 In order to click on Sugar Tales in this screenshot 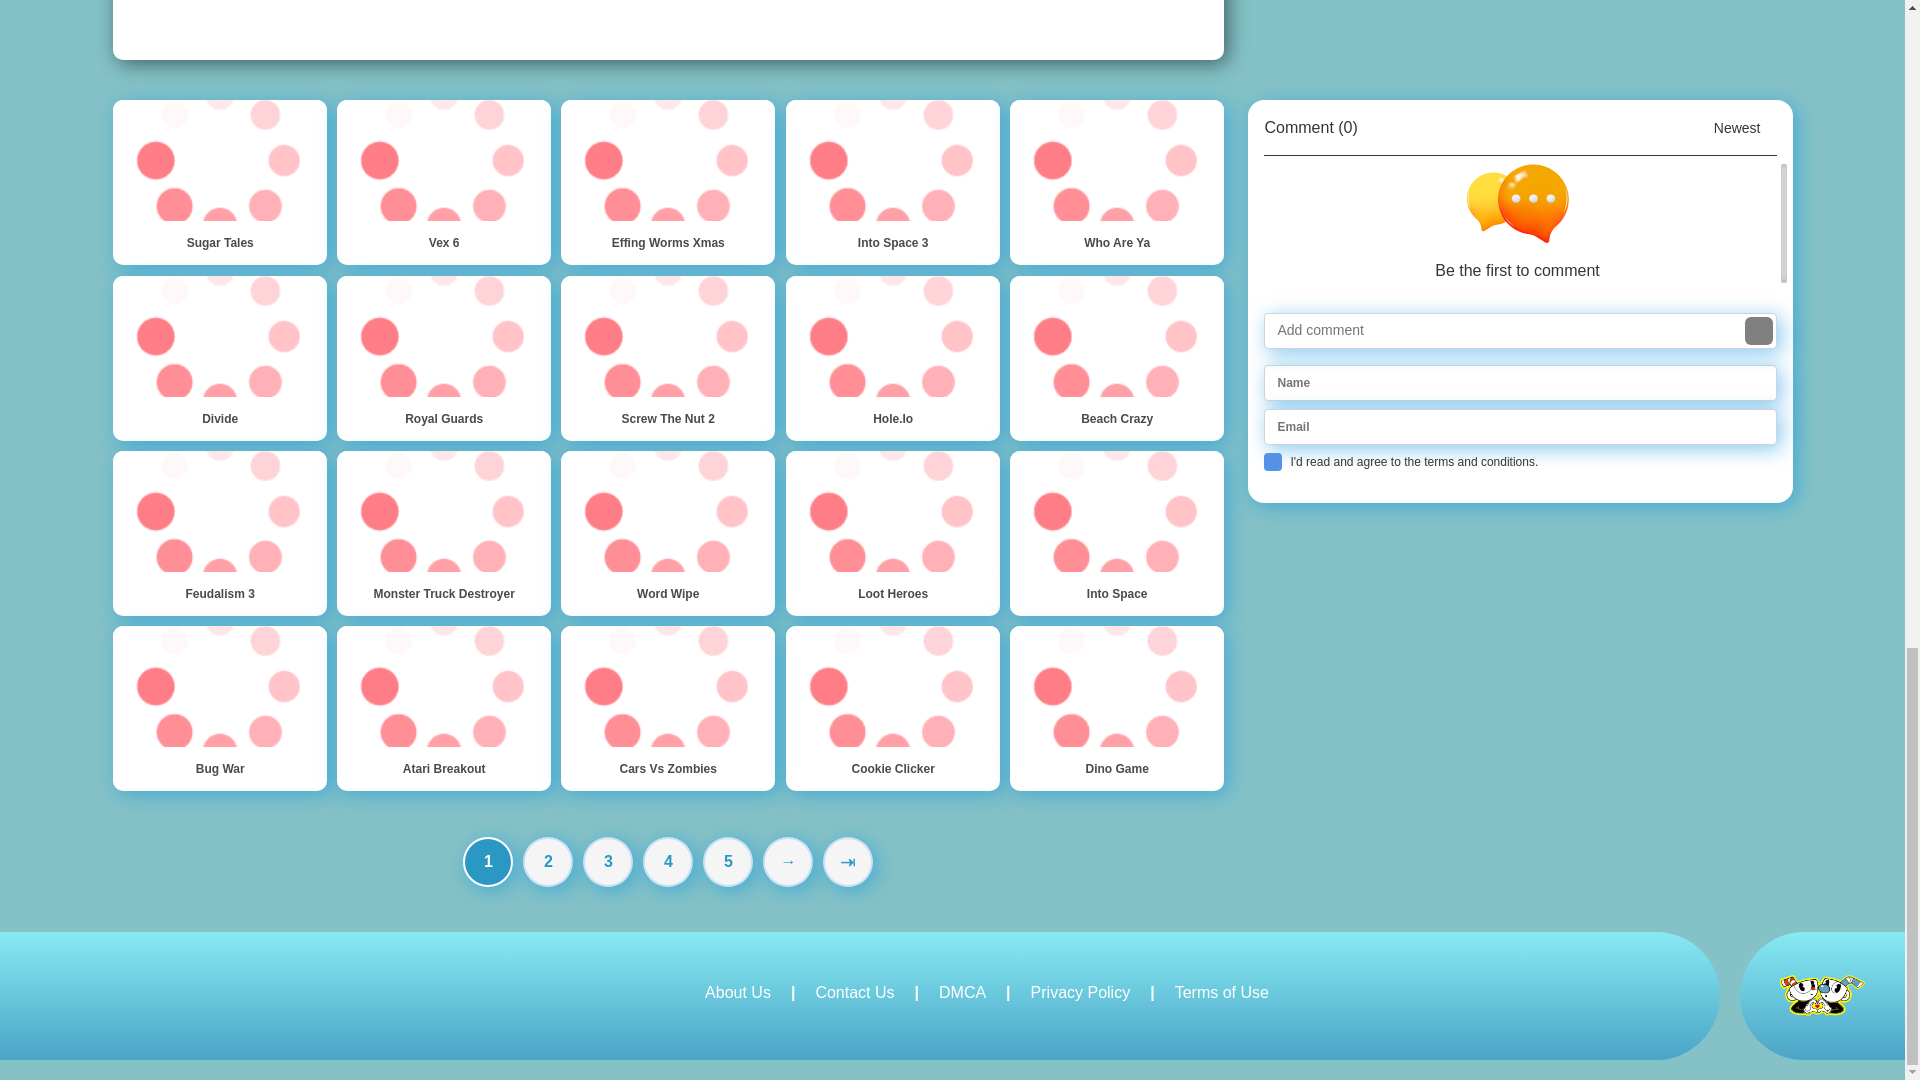, I will do `click(218, 182)`.